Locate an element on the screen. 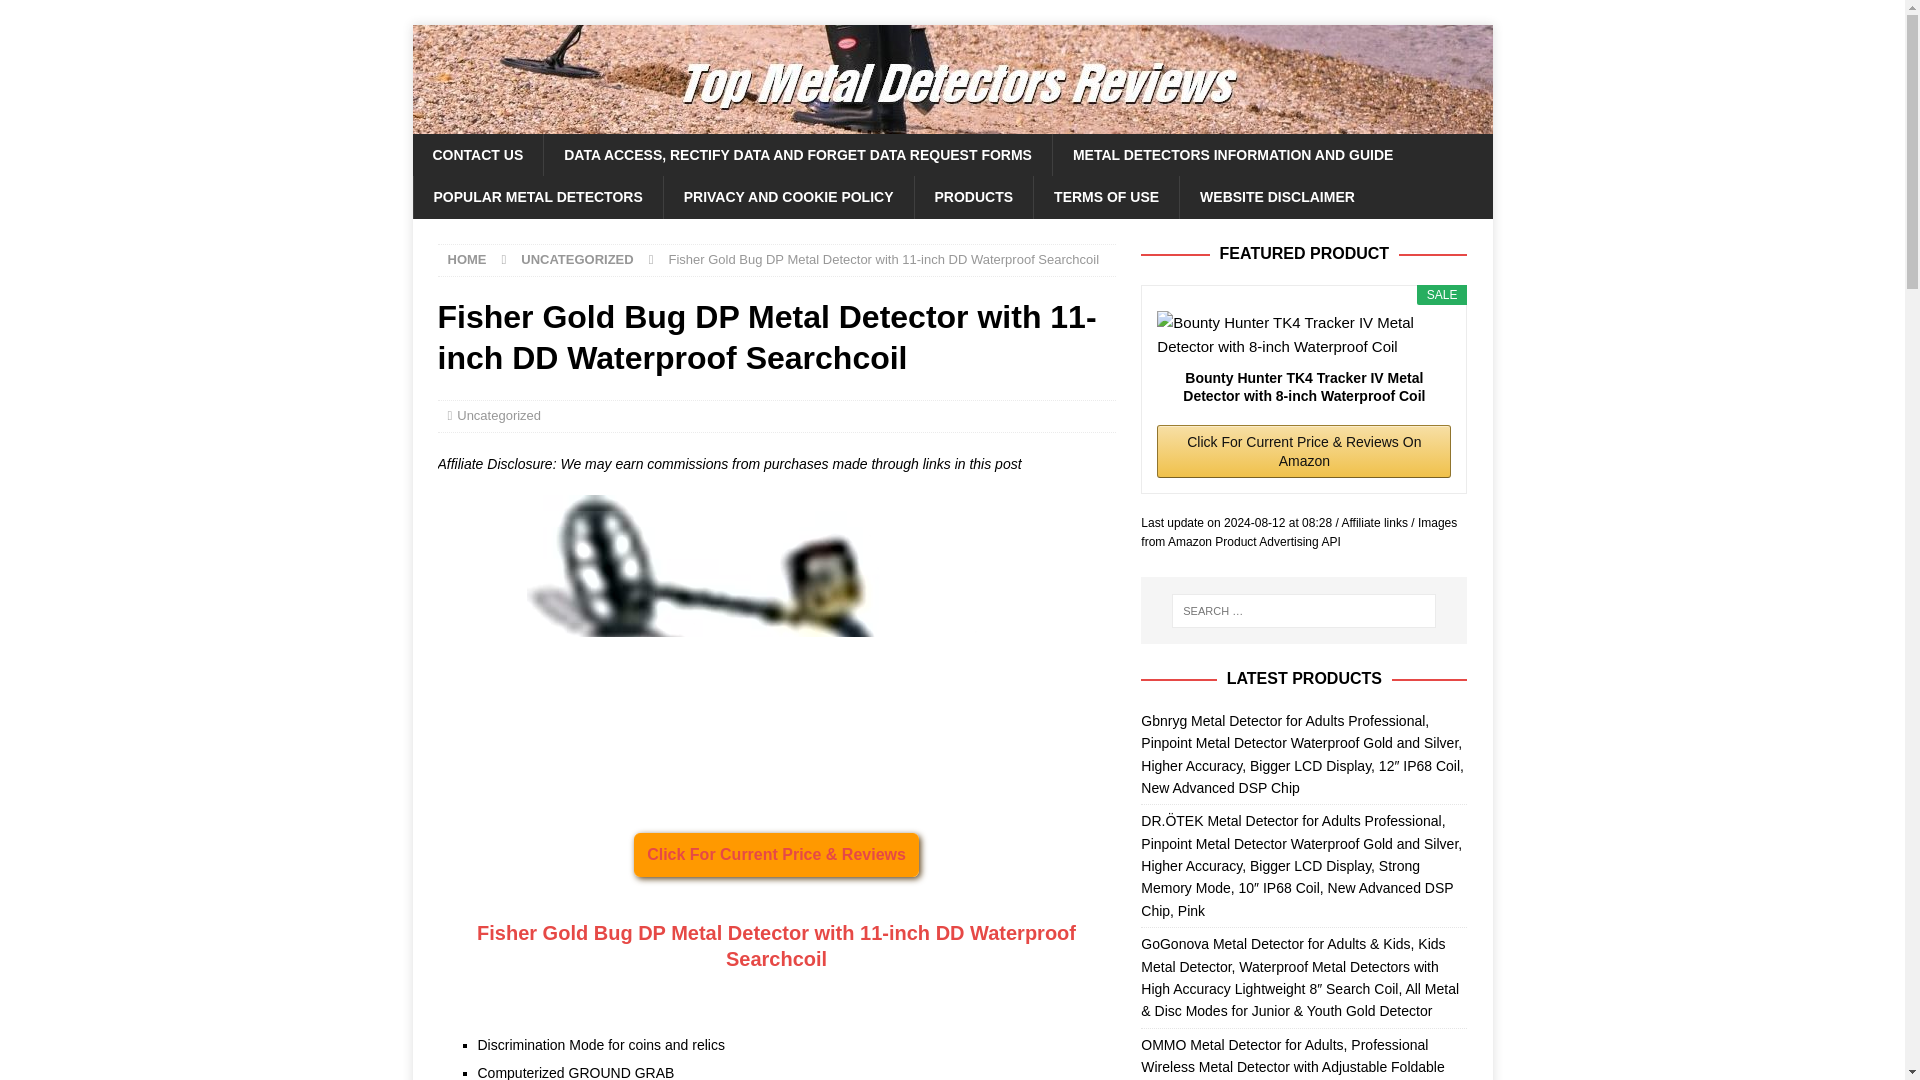 This screenshot has height=1080, width=1920. POPULAR METAL DETECTORS is located at coordinates (537, 197).